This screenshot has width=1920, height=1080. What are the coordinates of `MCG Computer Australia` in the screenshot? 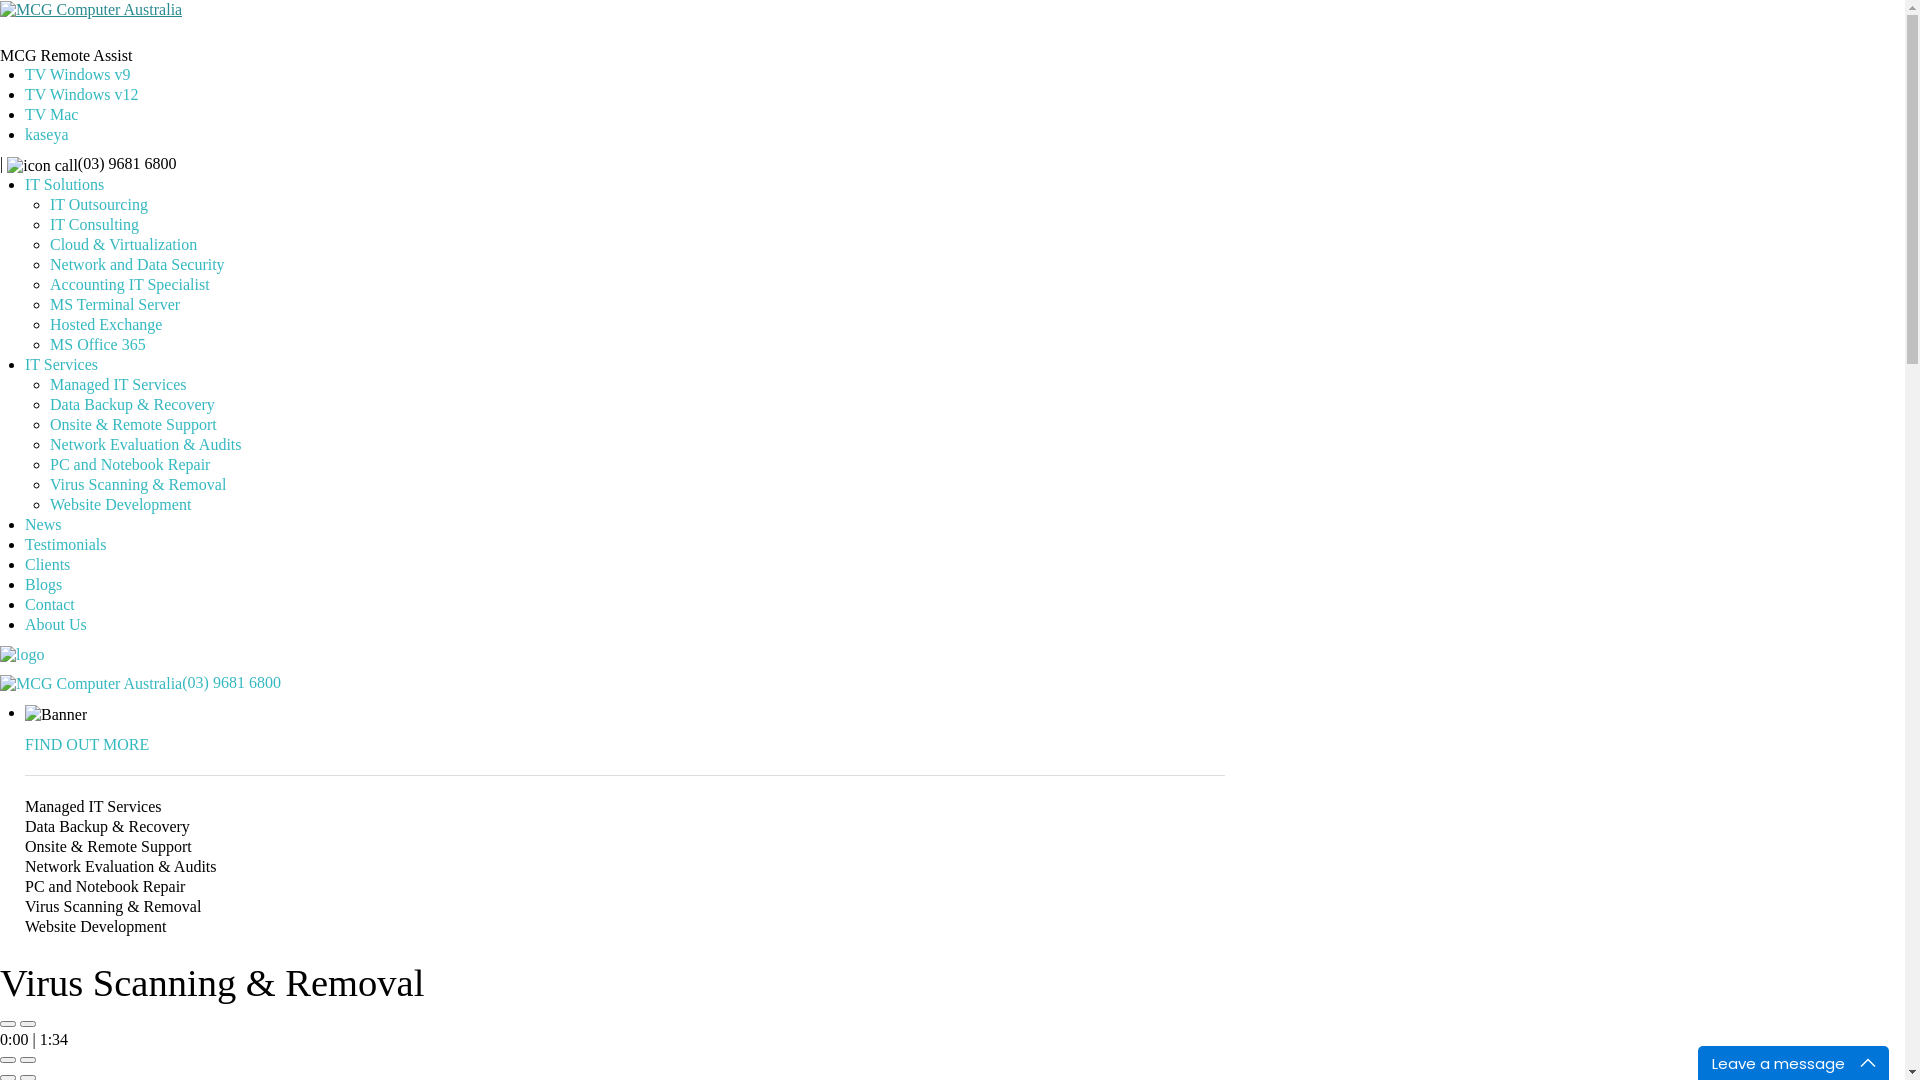 It's located at (91, 684).